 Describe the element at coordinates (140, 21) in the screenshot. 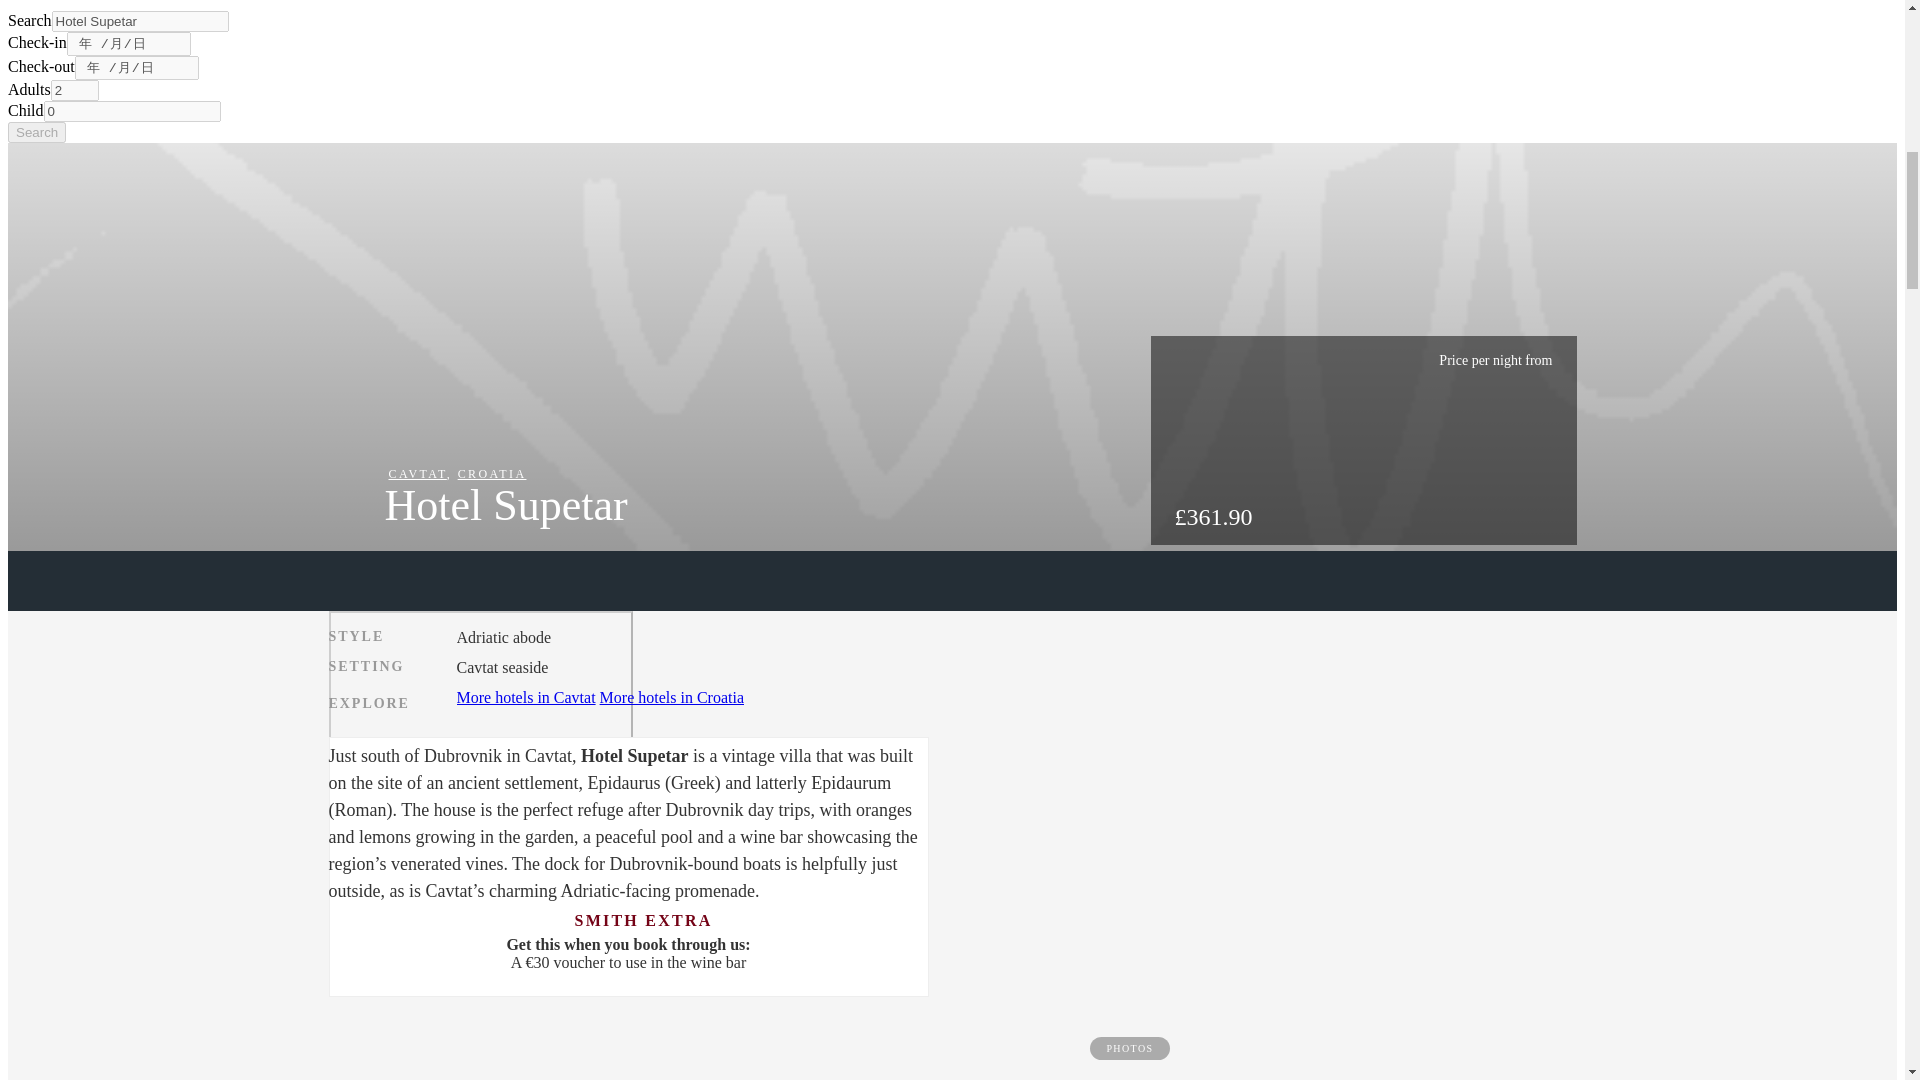

I see `Hotel Supetar` at that location.